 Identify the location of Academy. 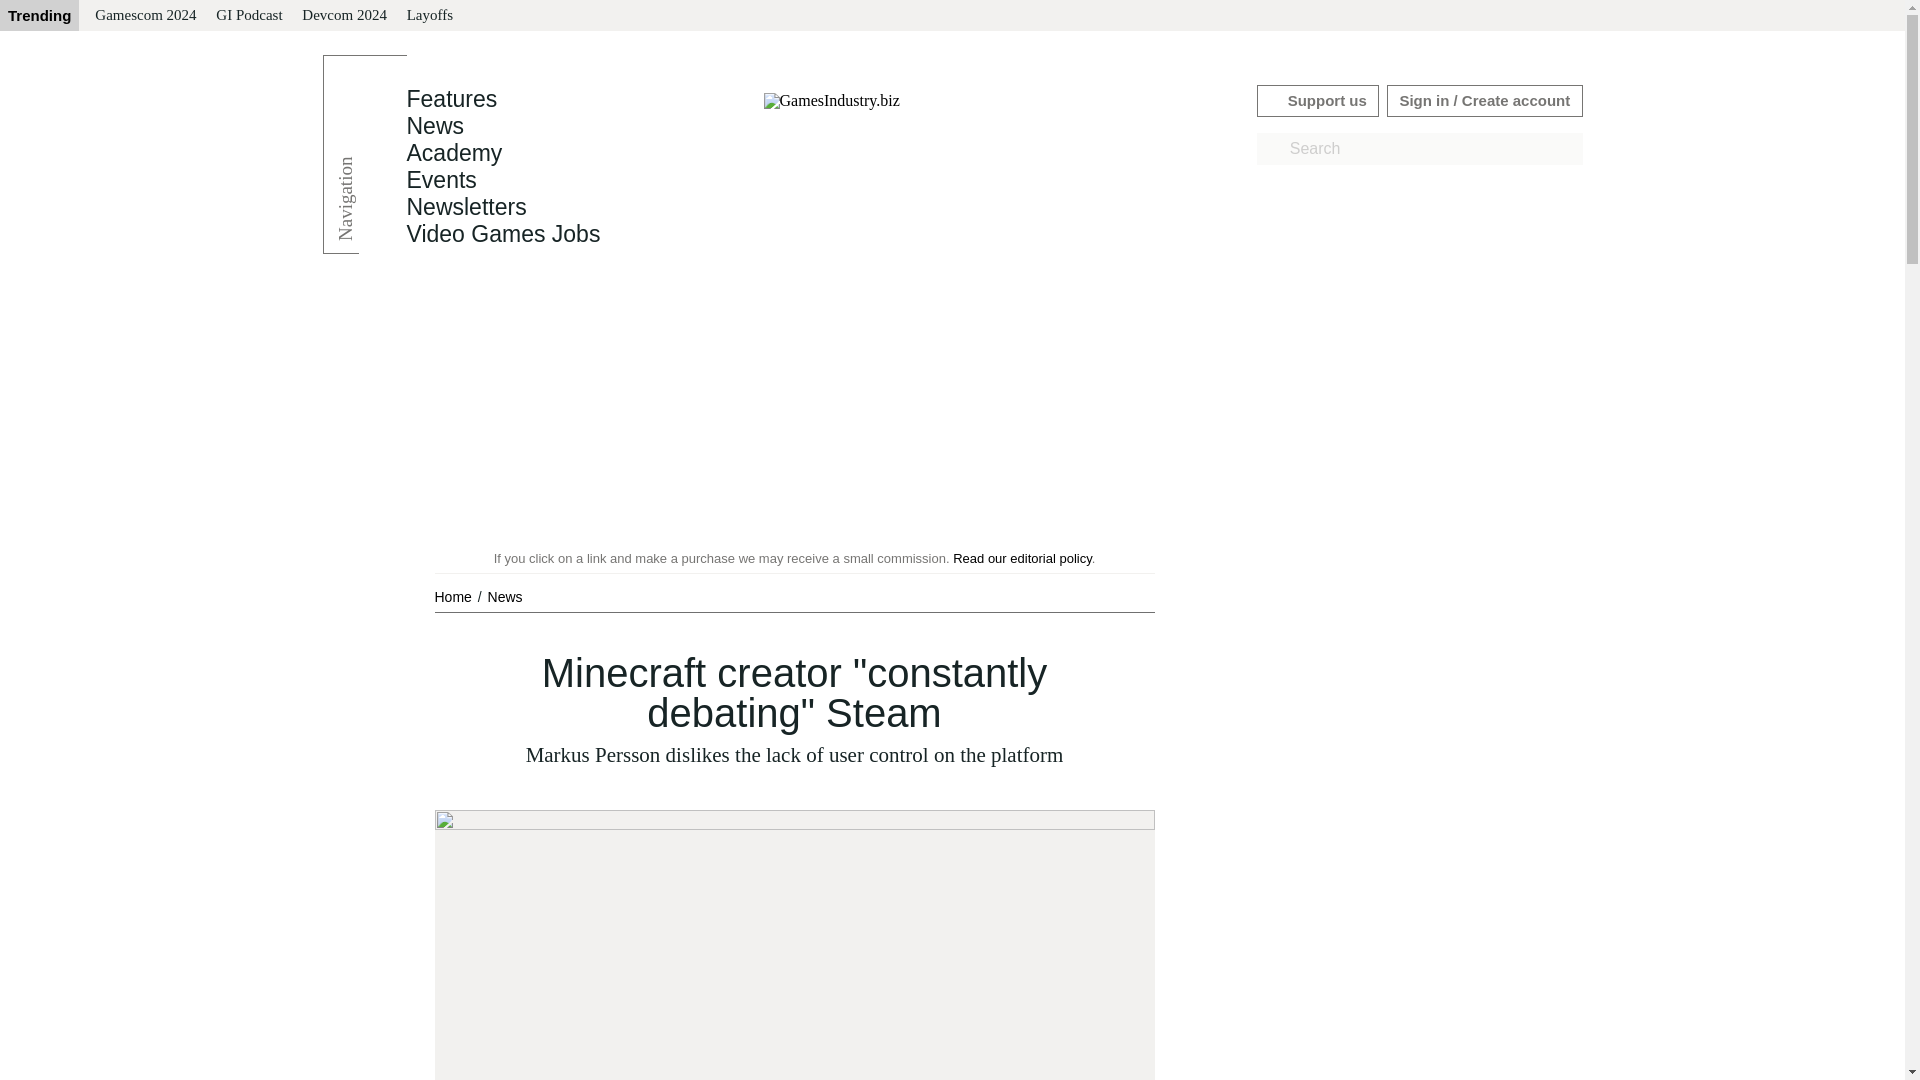
(453, 153).